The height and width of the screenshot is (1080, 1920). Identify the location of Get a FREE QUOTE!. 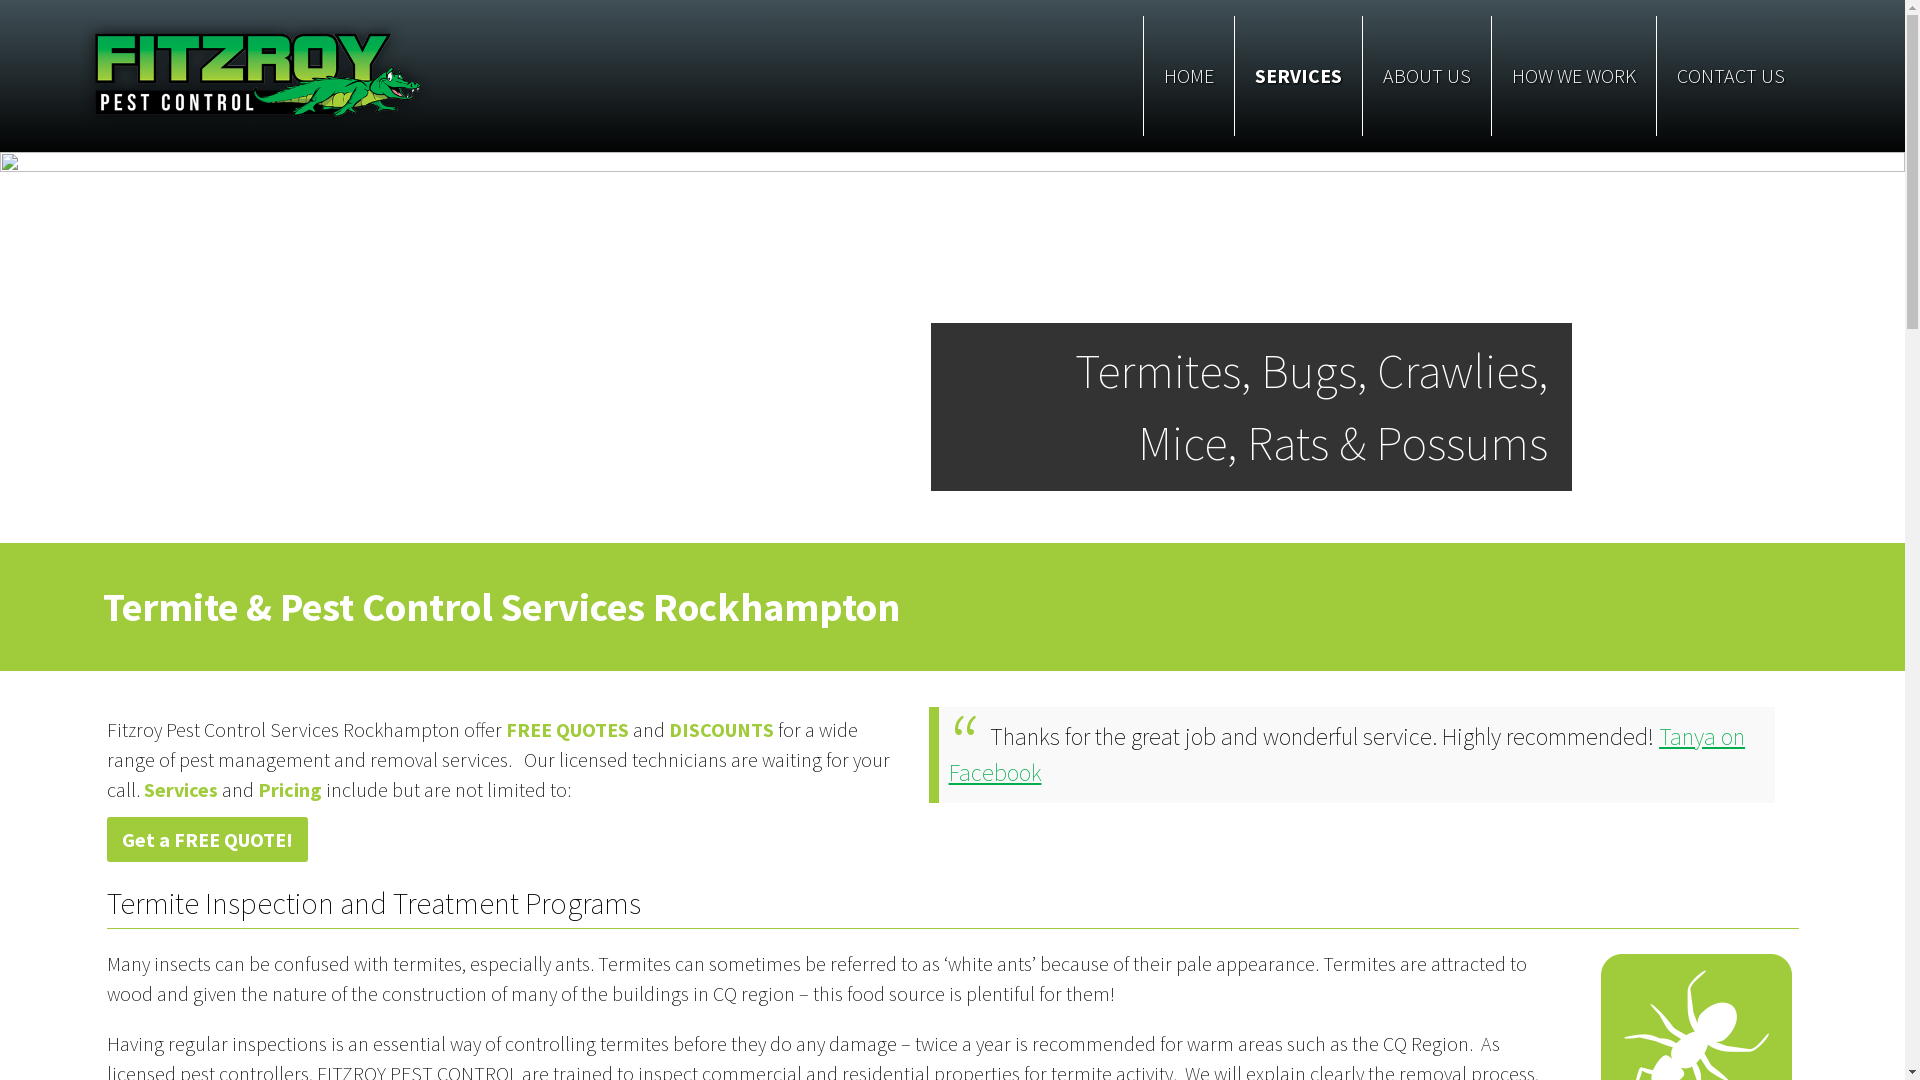
(206, 840).